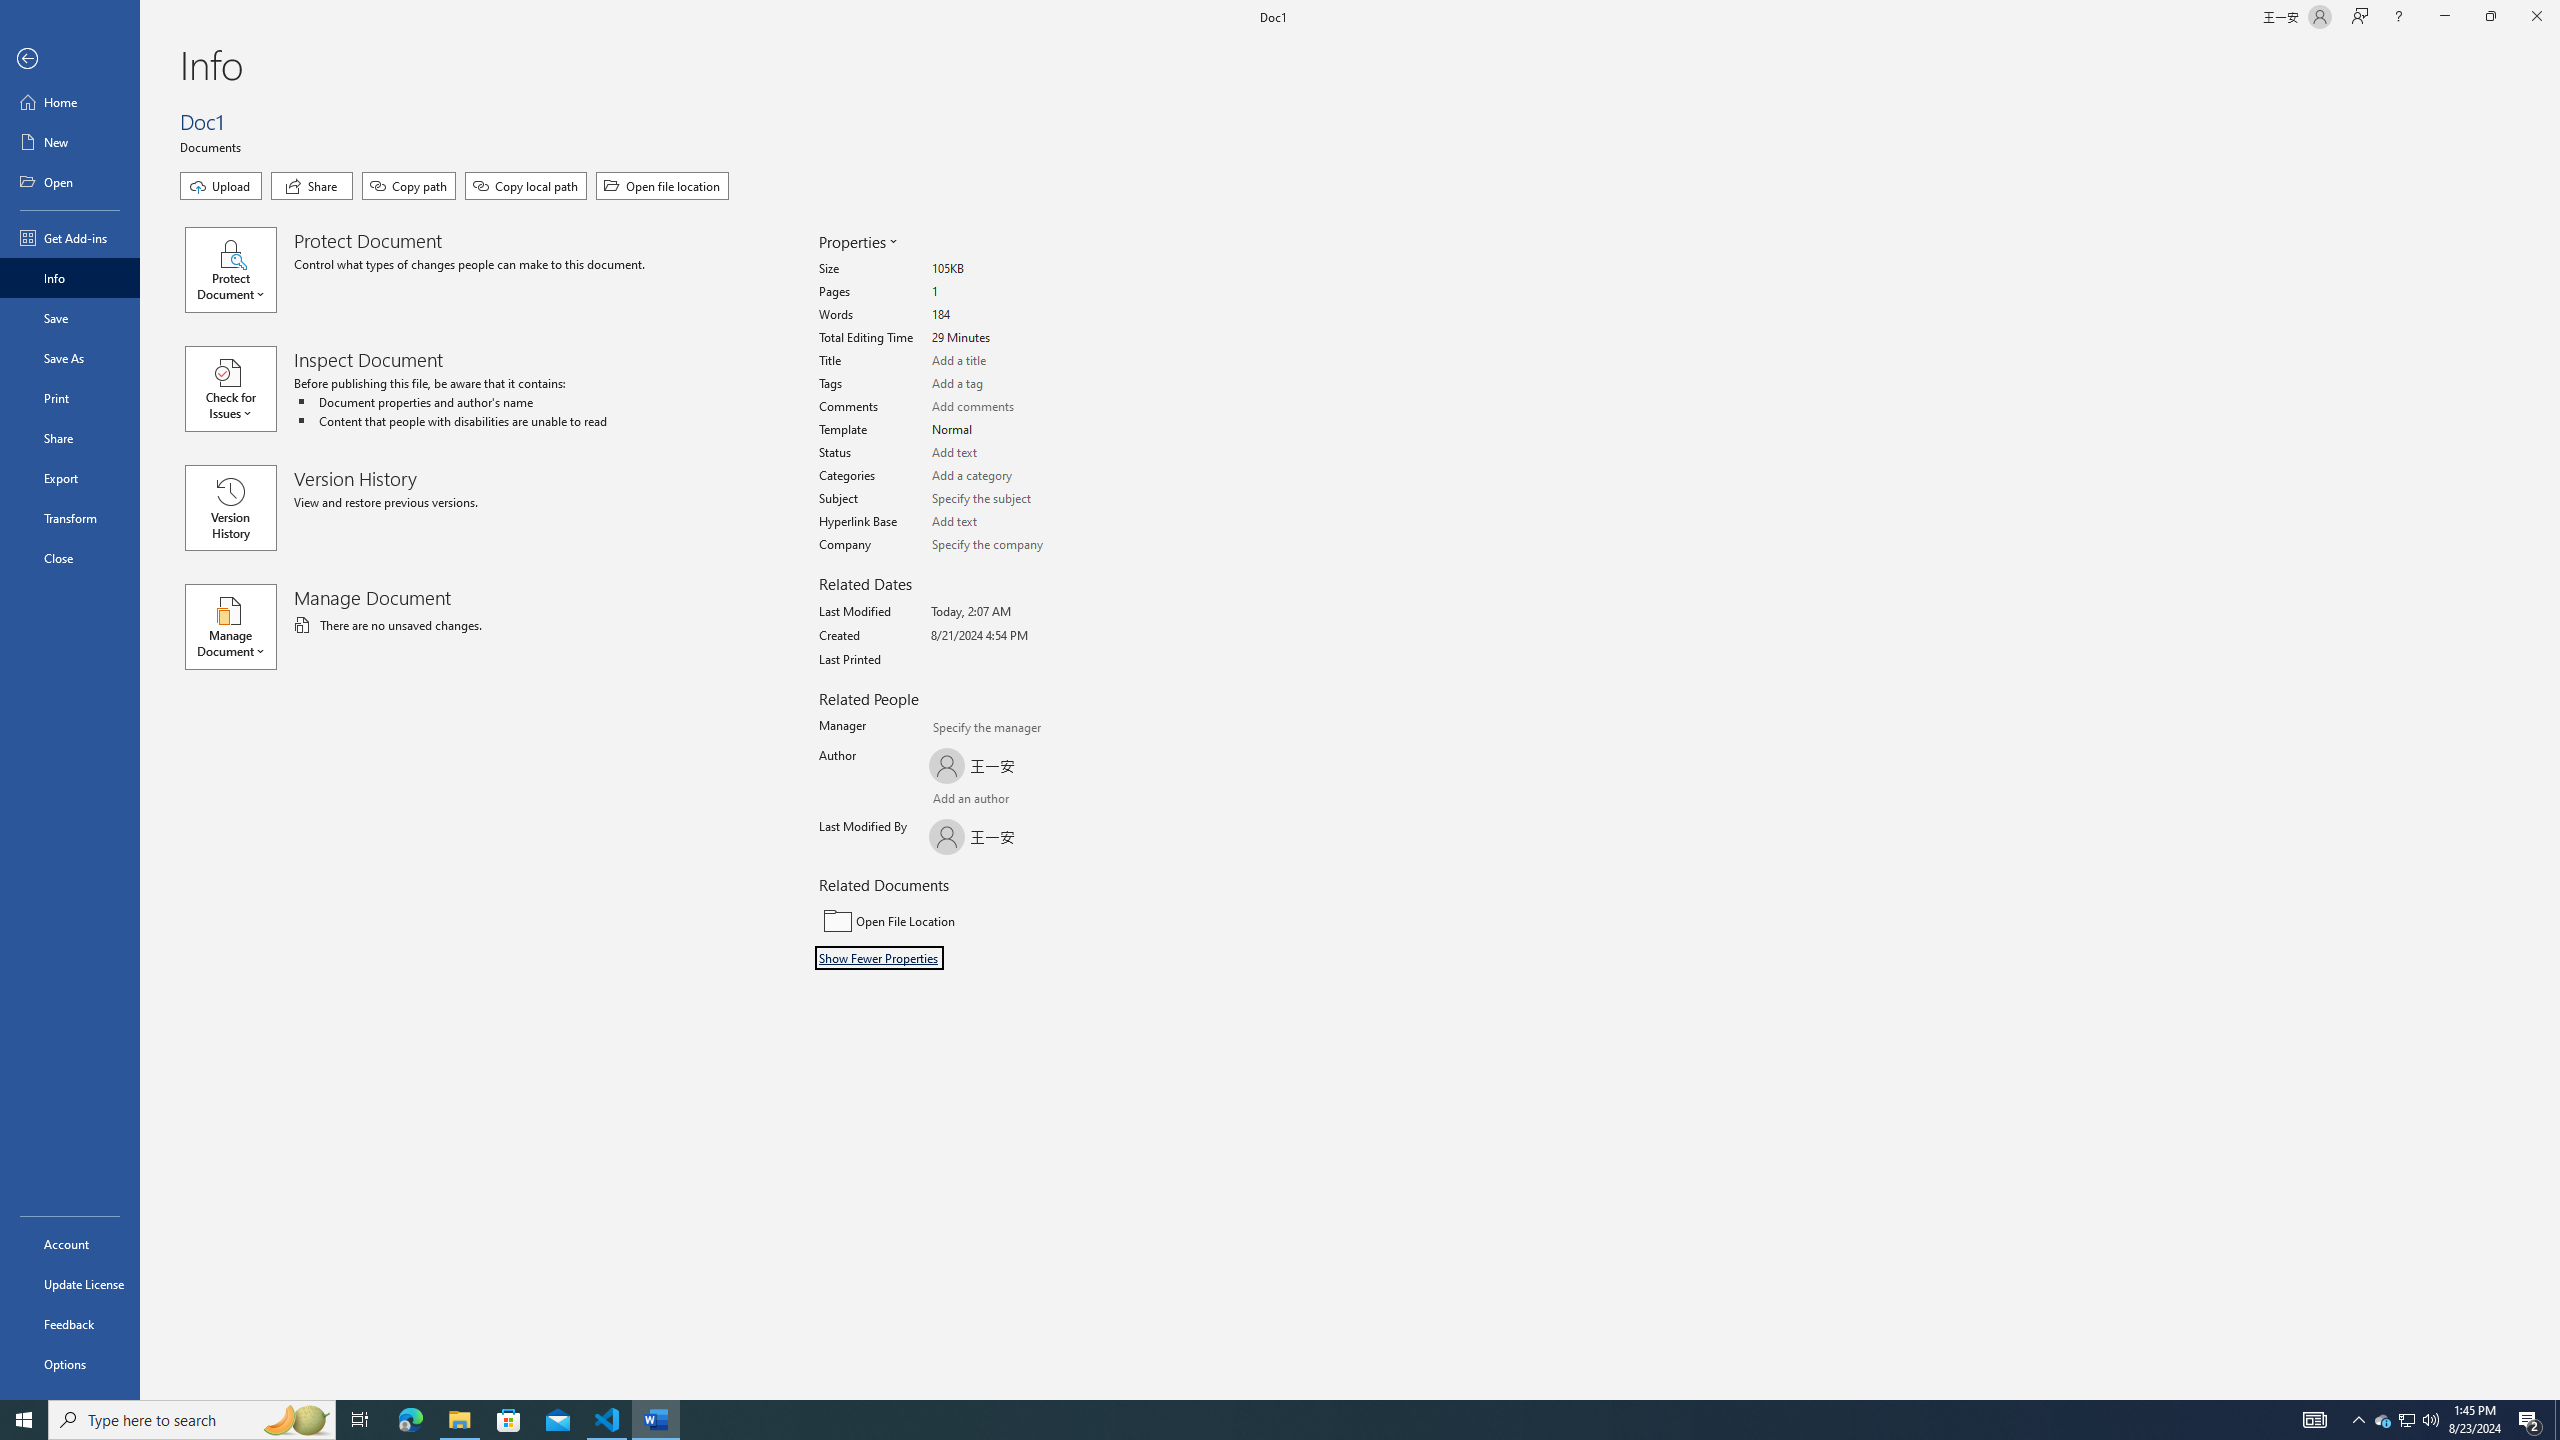  What do you see at coordinates (949, 730) in the screenshot?
I see `Specify the manager` at bounding box center [949, 730].